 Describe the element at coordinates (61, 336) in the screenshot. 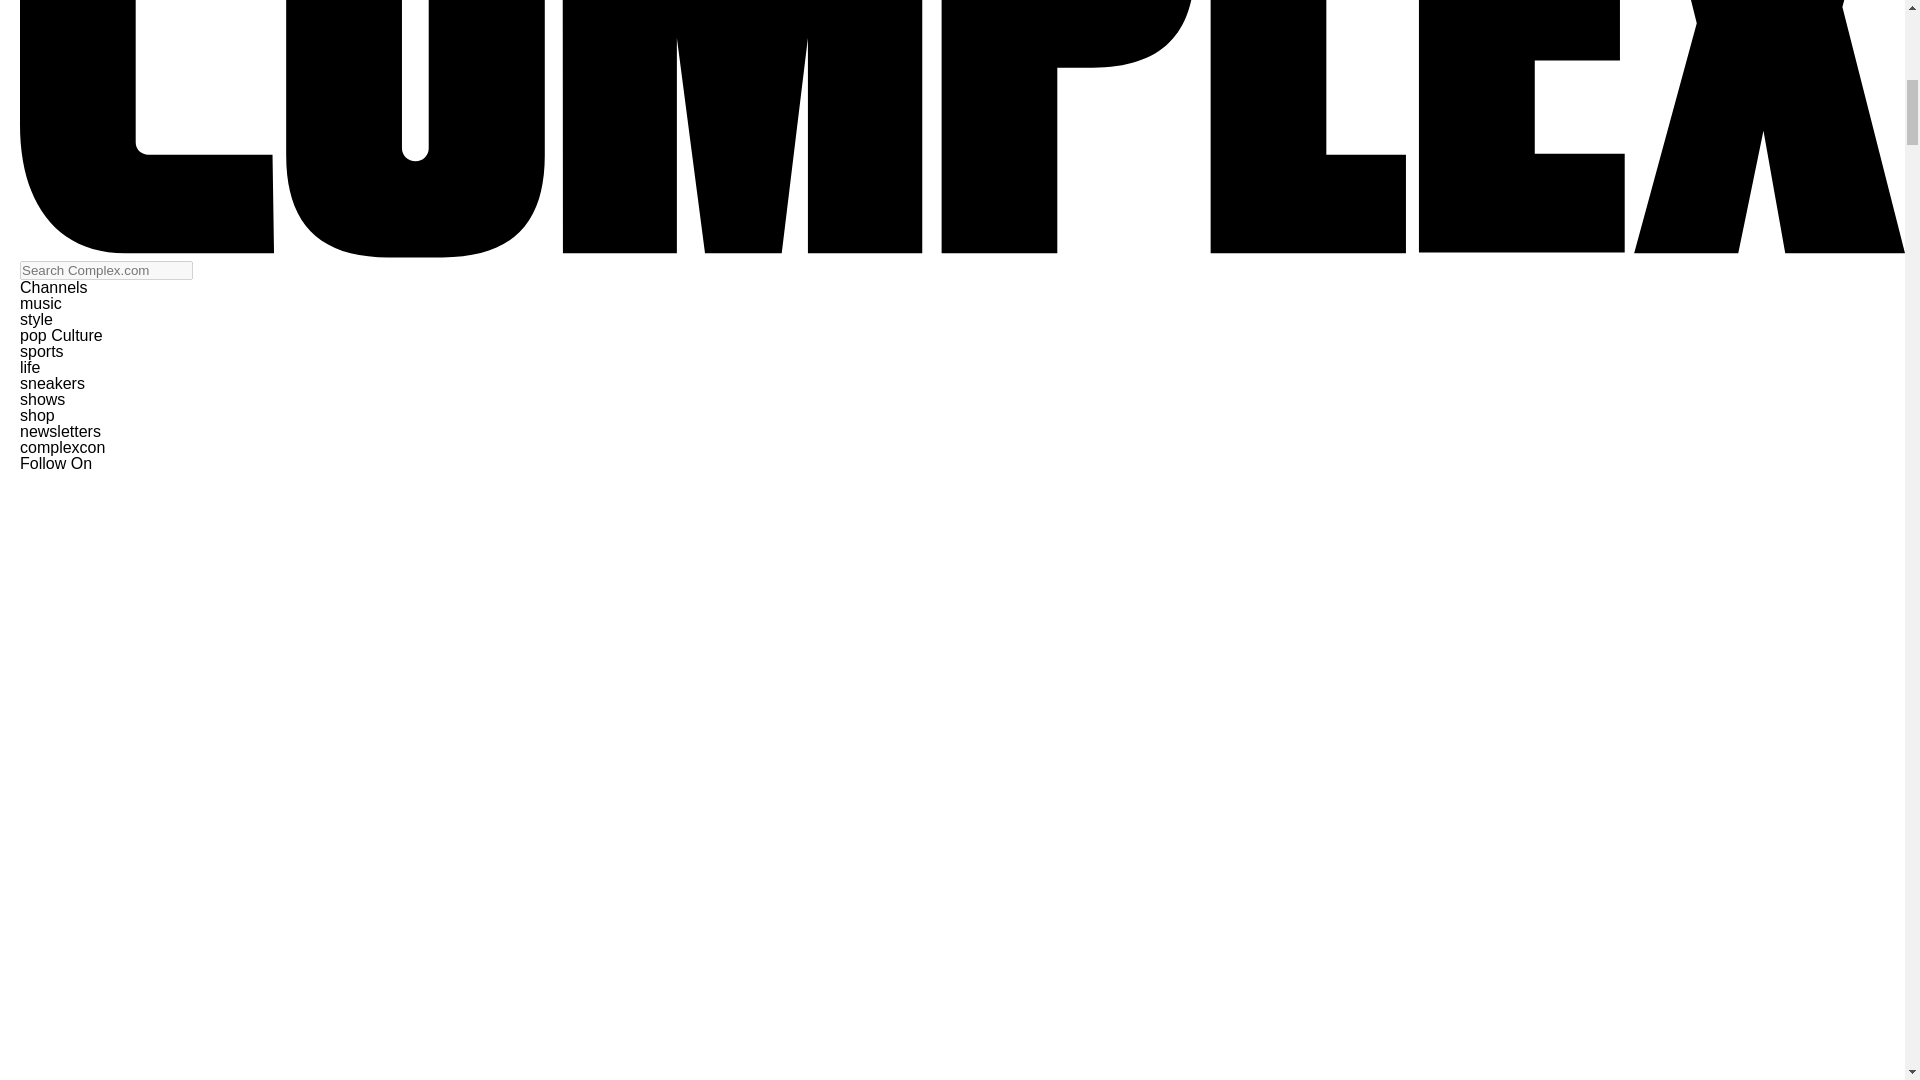

I see `pop Culture` at that location.